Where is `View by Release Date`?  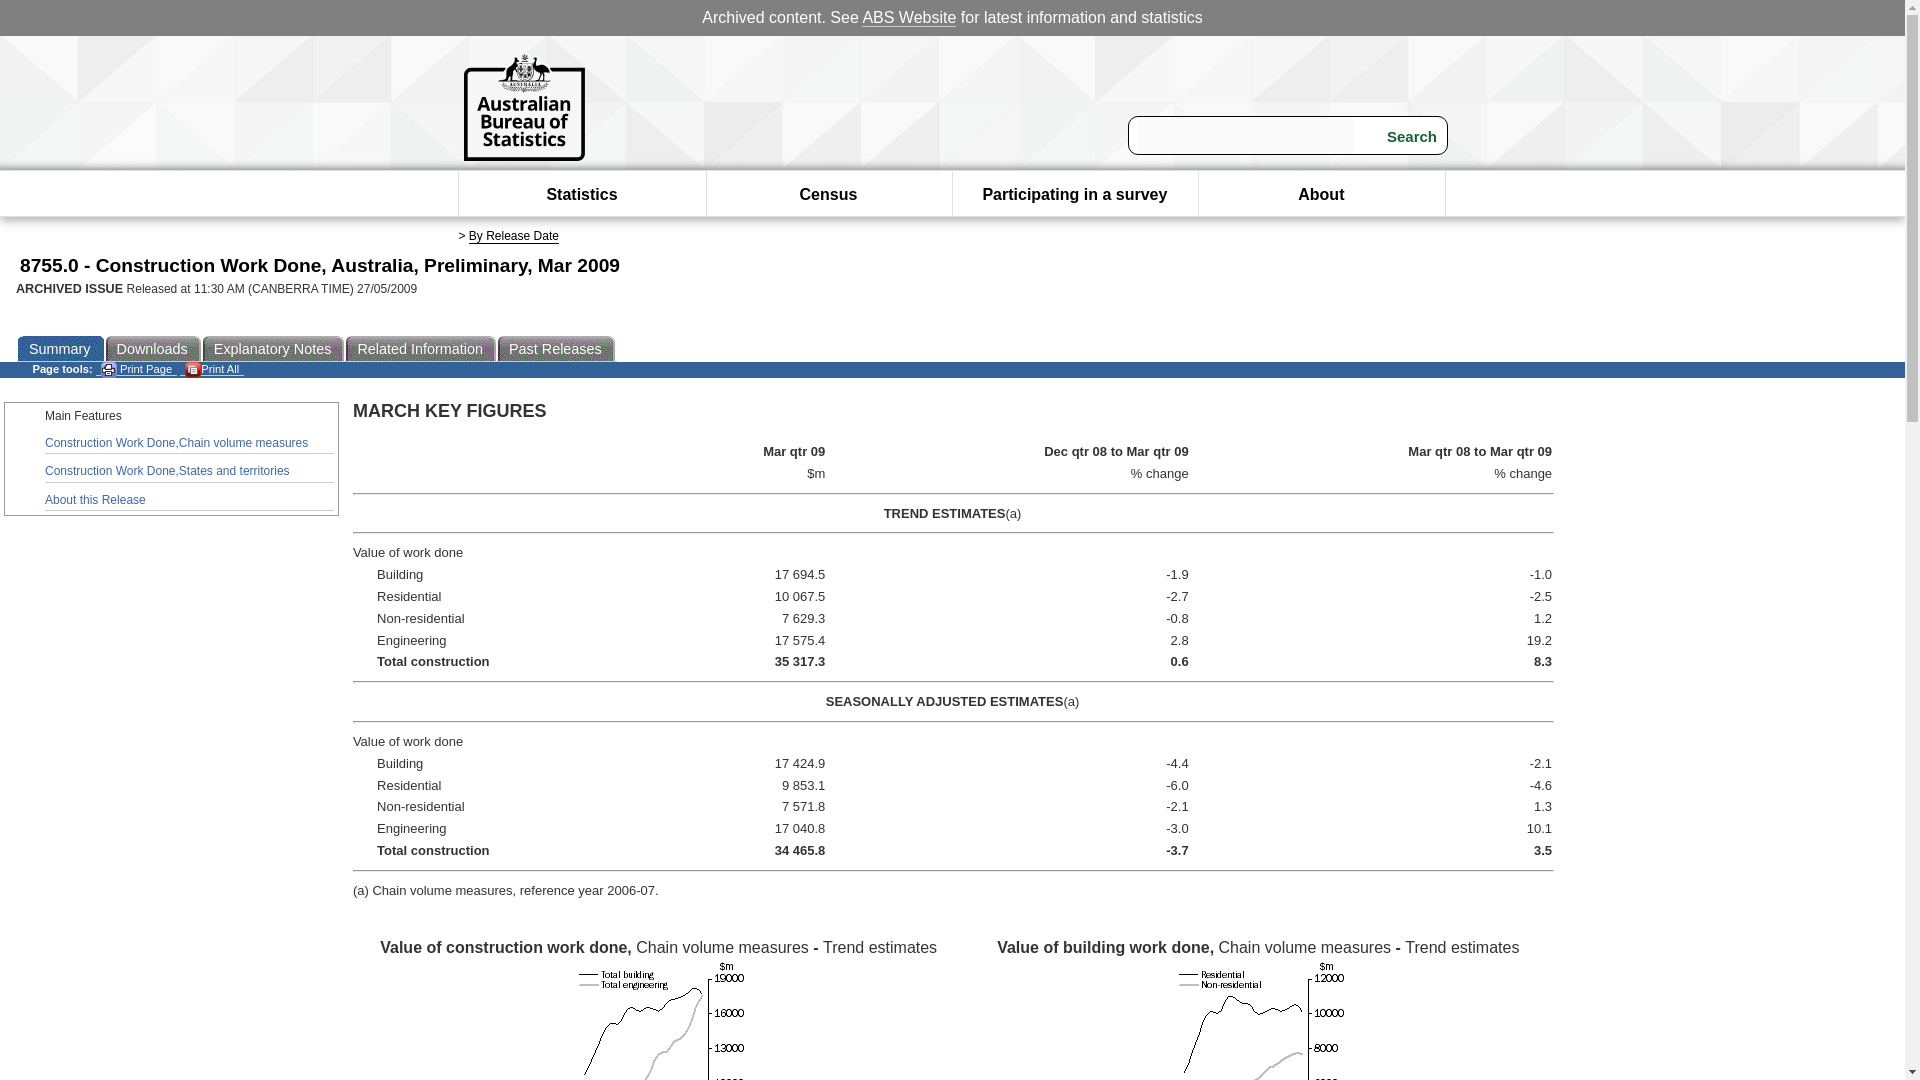
View by Release Date is located at coordinates (513, 236).